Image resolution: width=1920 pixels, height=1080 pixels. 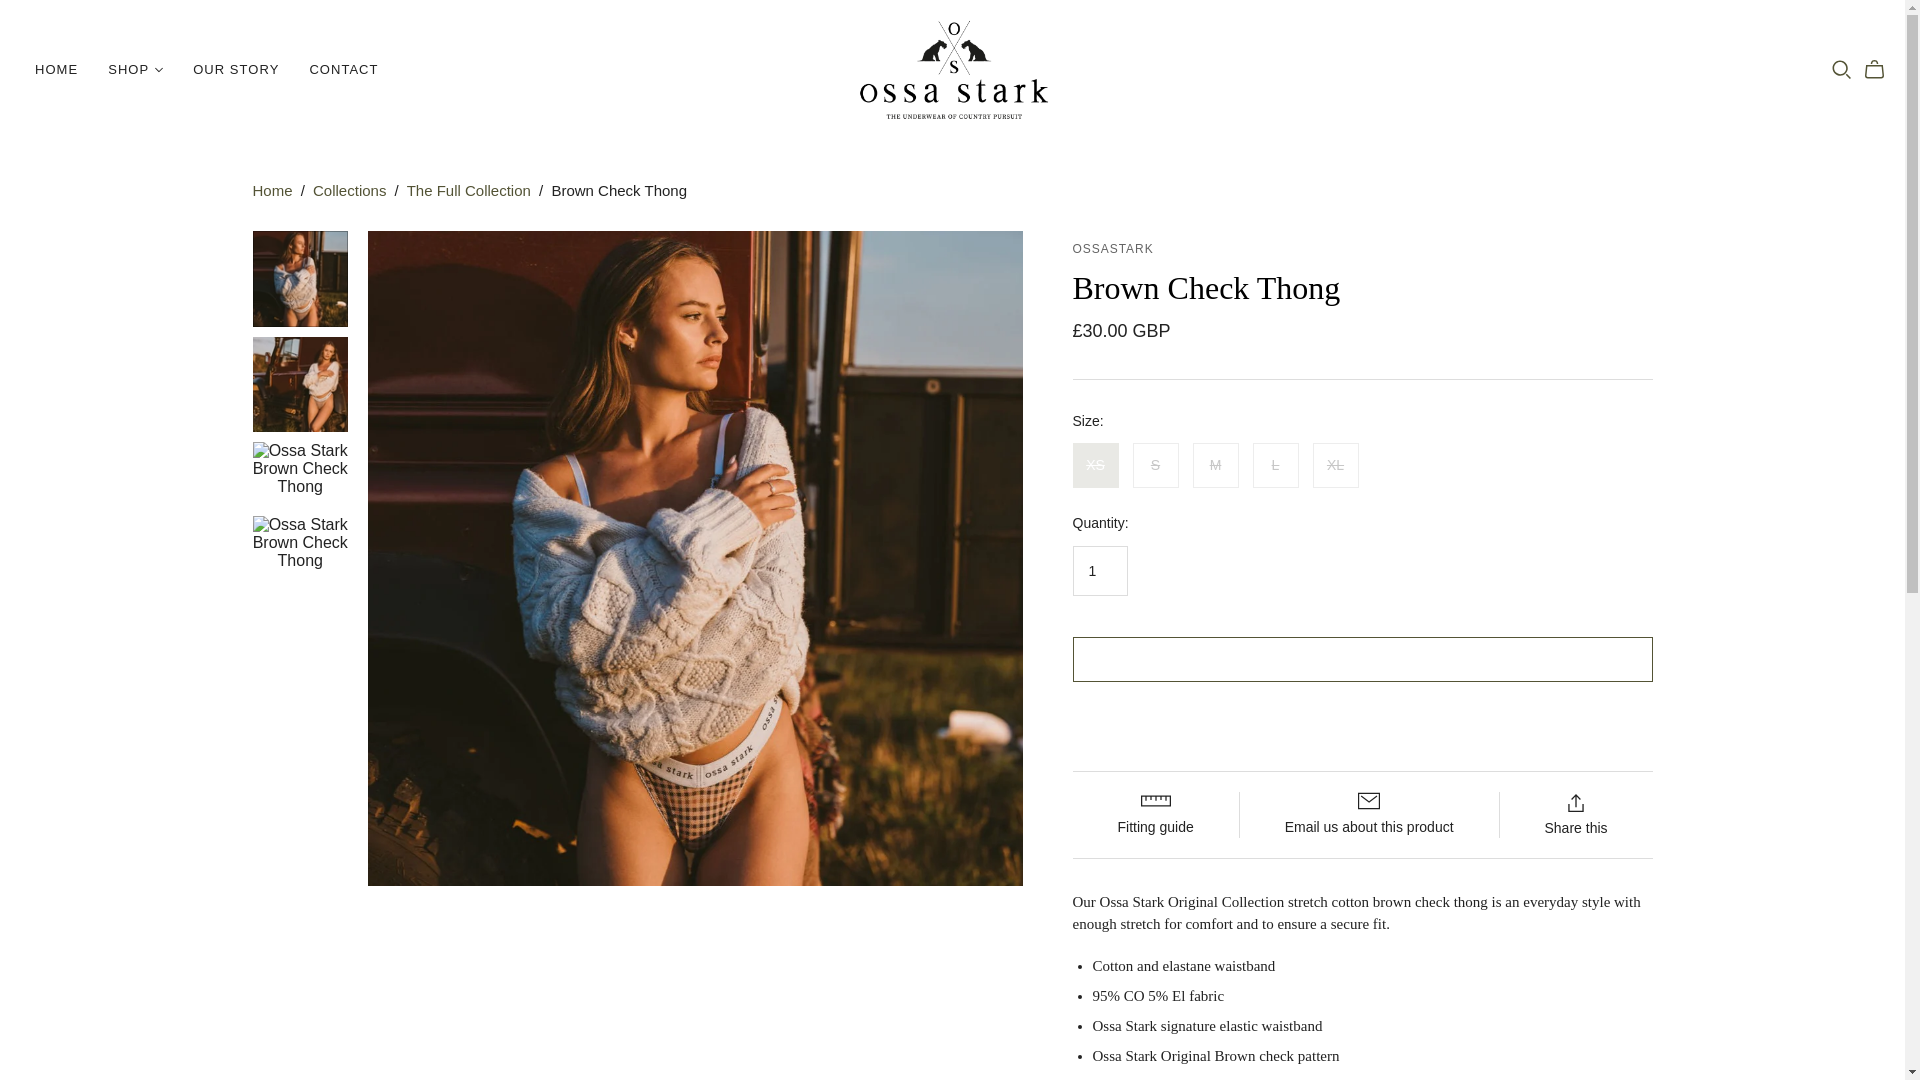 I want to click on HOME, so click(x=56, y=70).